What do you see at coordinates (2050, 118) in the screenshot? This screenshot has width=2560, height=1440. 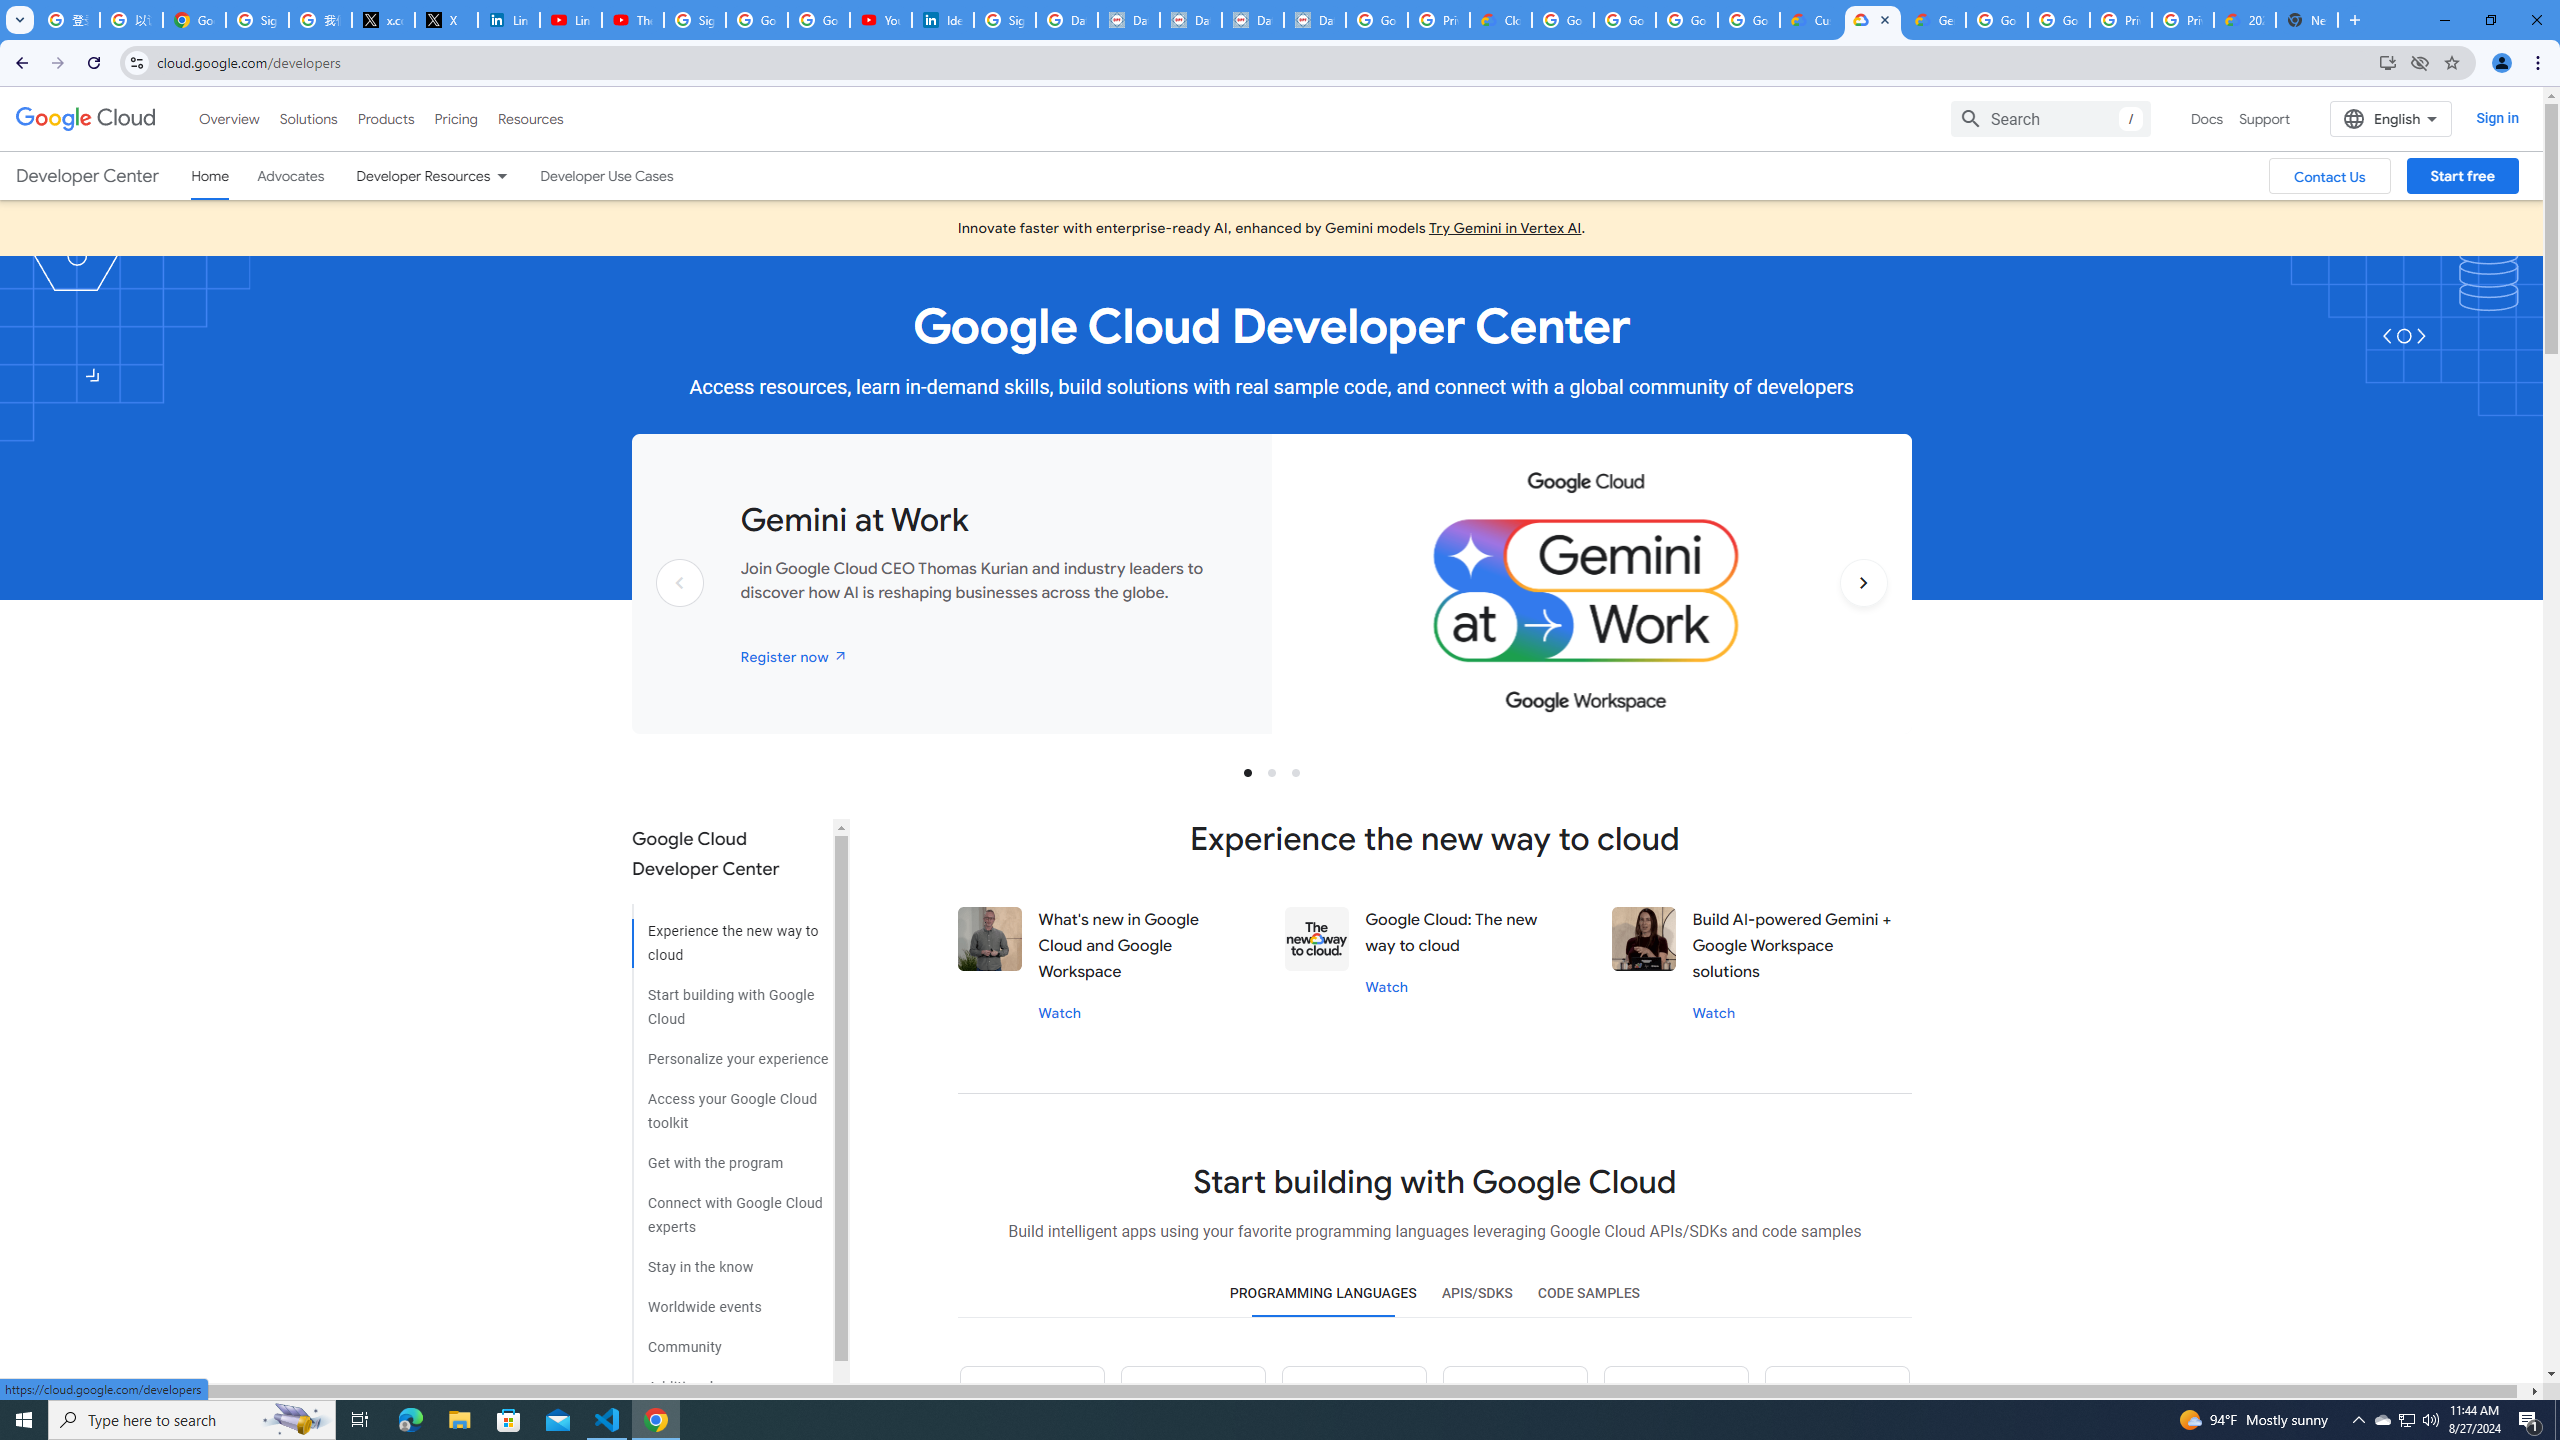 I see `Search` at bounding box center [2050, 118].